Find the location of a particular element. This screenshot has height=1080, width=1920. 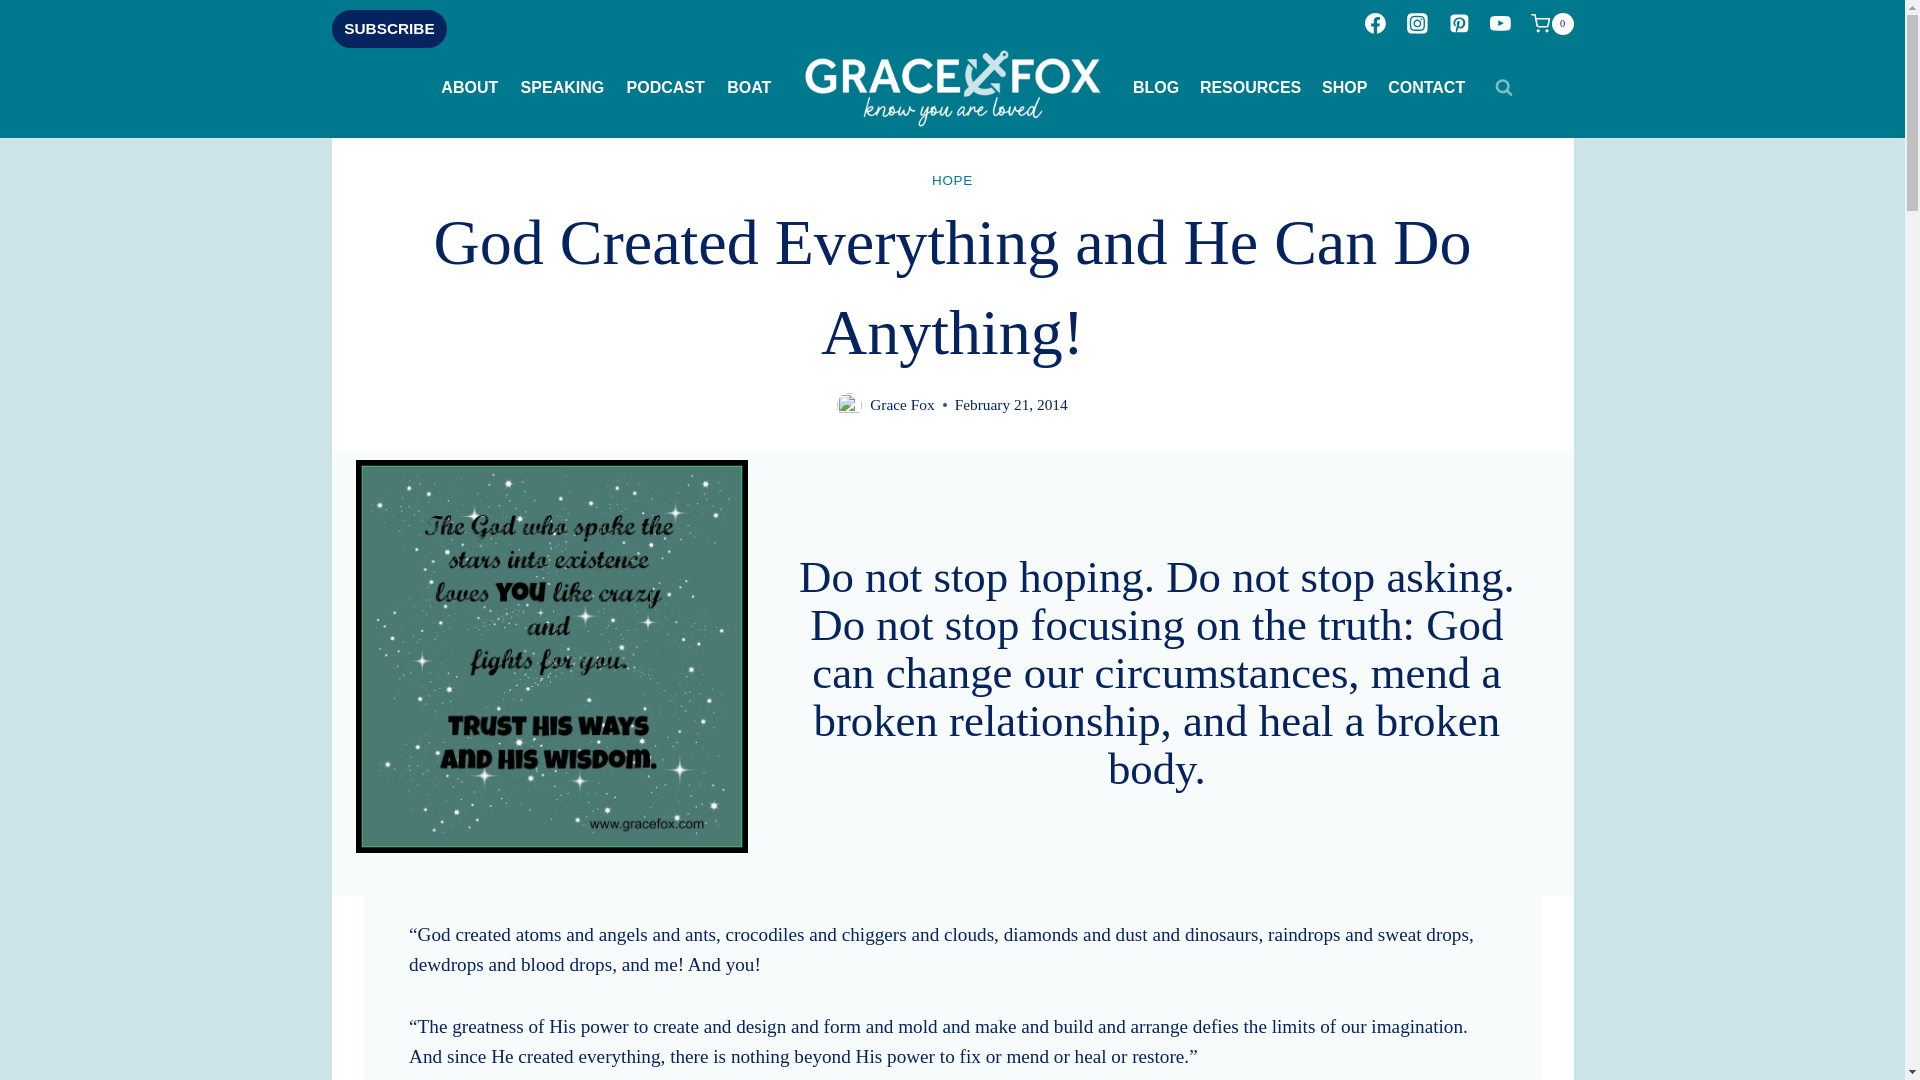

Grace Fox is located at coordinates (901, 404).